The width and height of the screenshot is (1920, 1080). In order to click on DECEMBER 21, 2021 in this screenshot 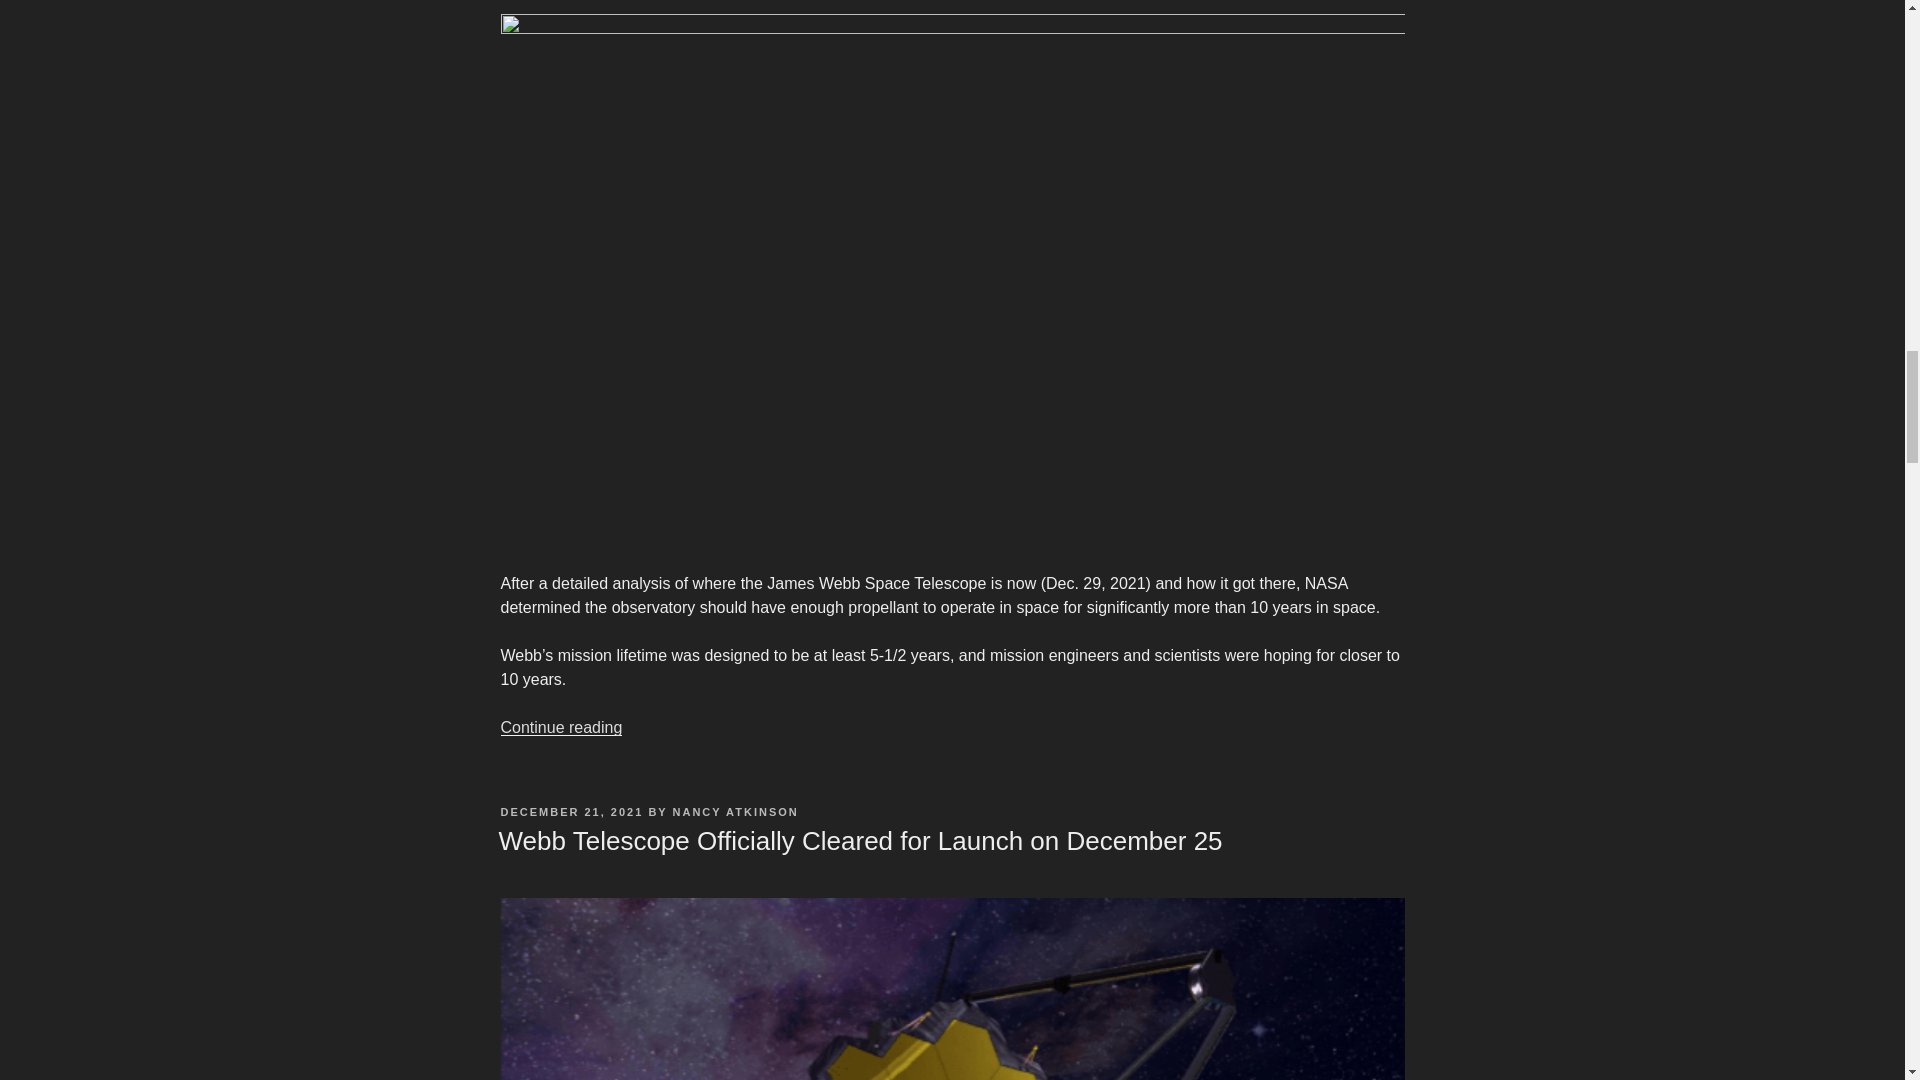, I will do `click(571, 811)`.